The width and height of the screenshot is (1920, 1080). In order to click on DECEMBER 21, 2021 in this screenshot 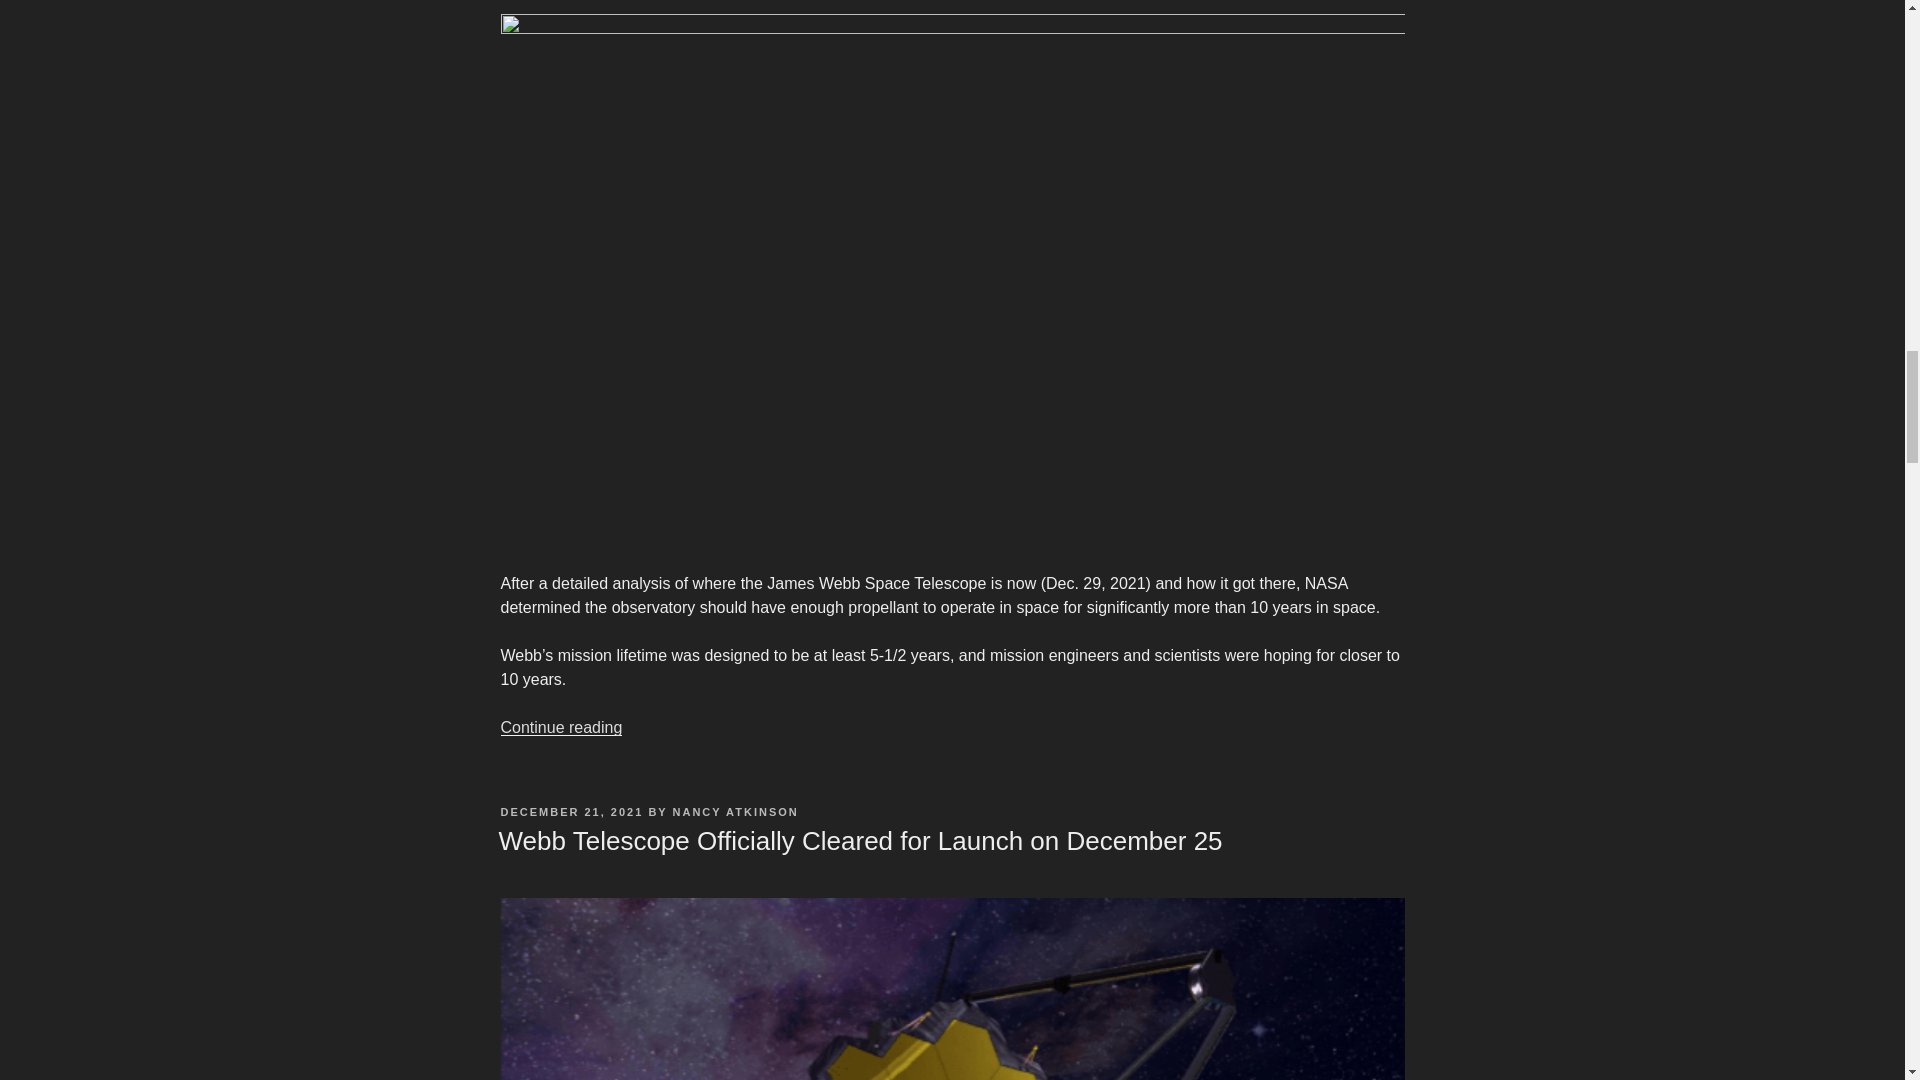, I will do `click(571, 811)`.